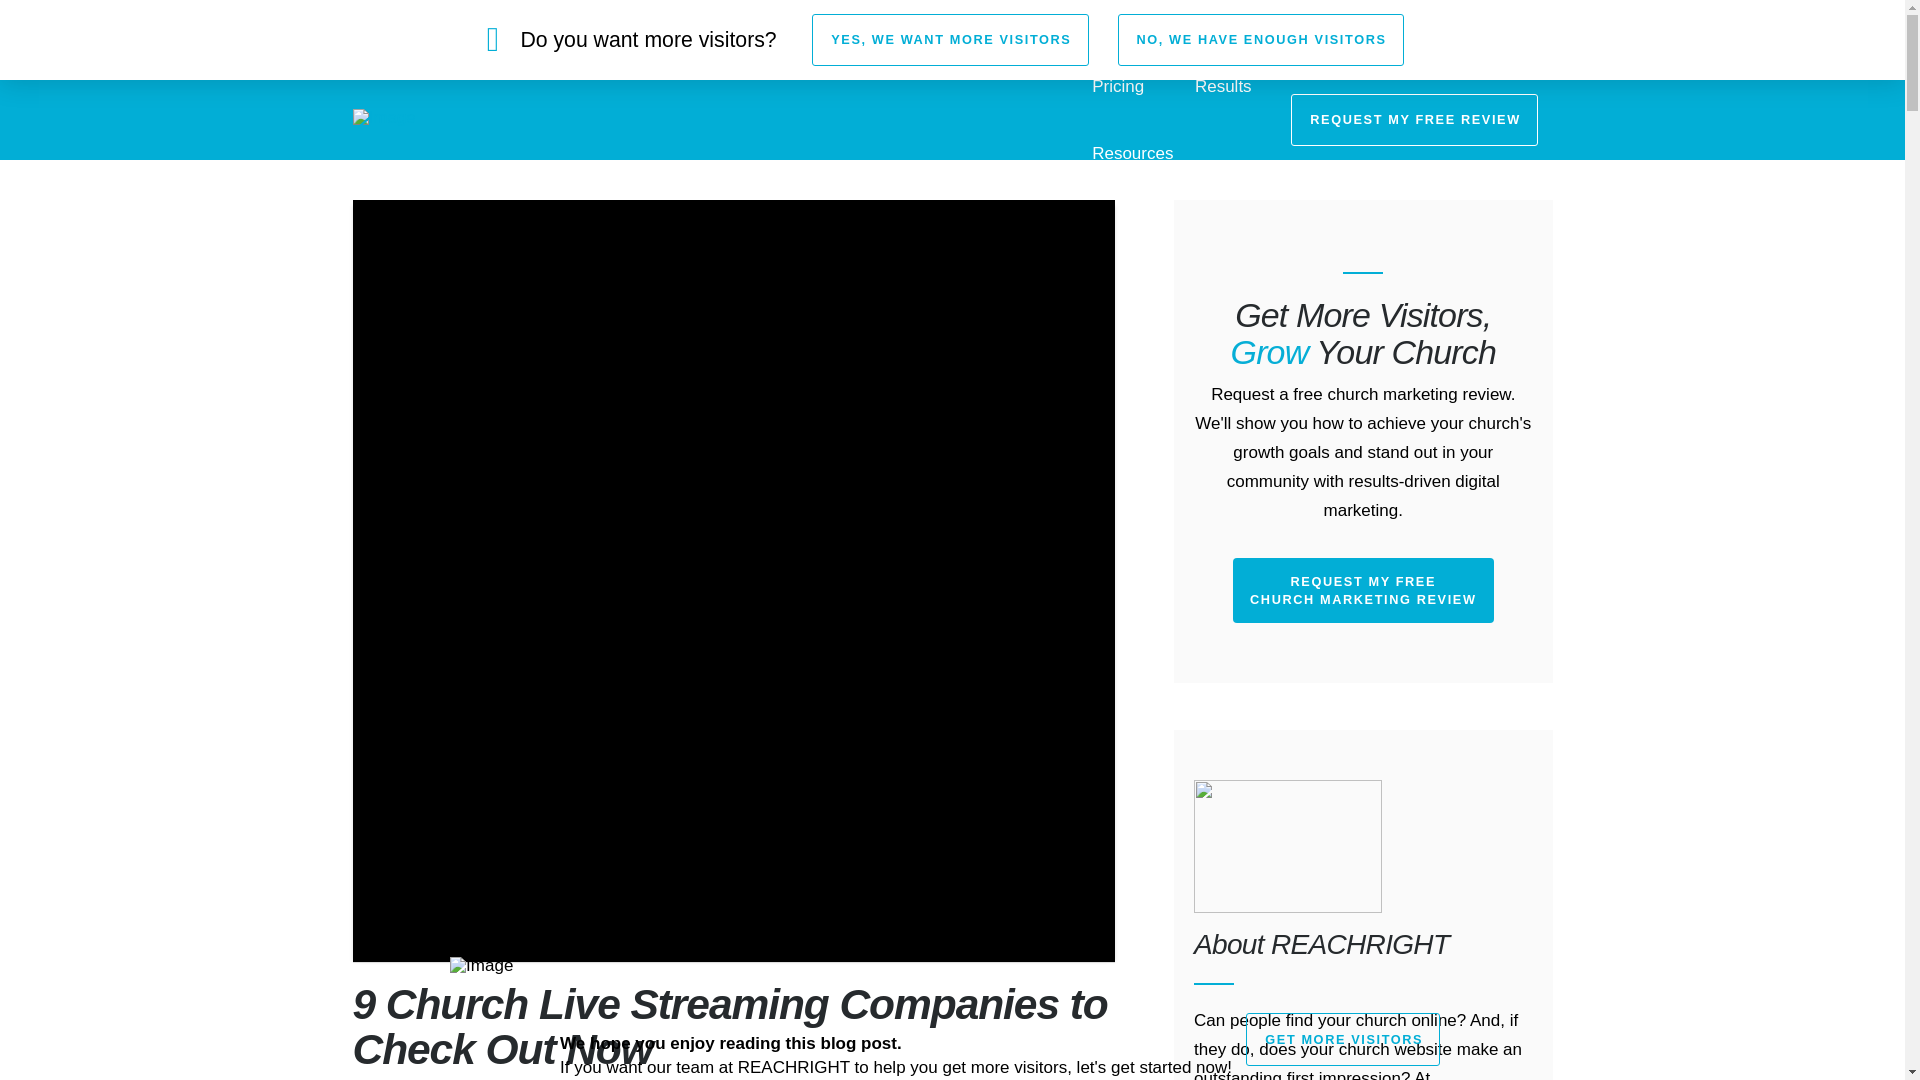 The width and height of the screenshot is (1920, 1080). Describe the element at coordinates (1260, 40) in the screenshot. I see `NO, WE HAVE ENOUGH VISITORS` at that location.